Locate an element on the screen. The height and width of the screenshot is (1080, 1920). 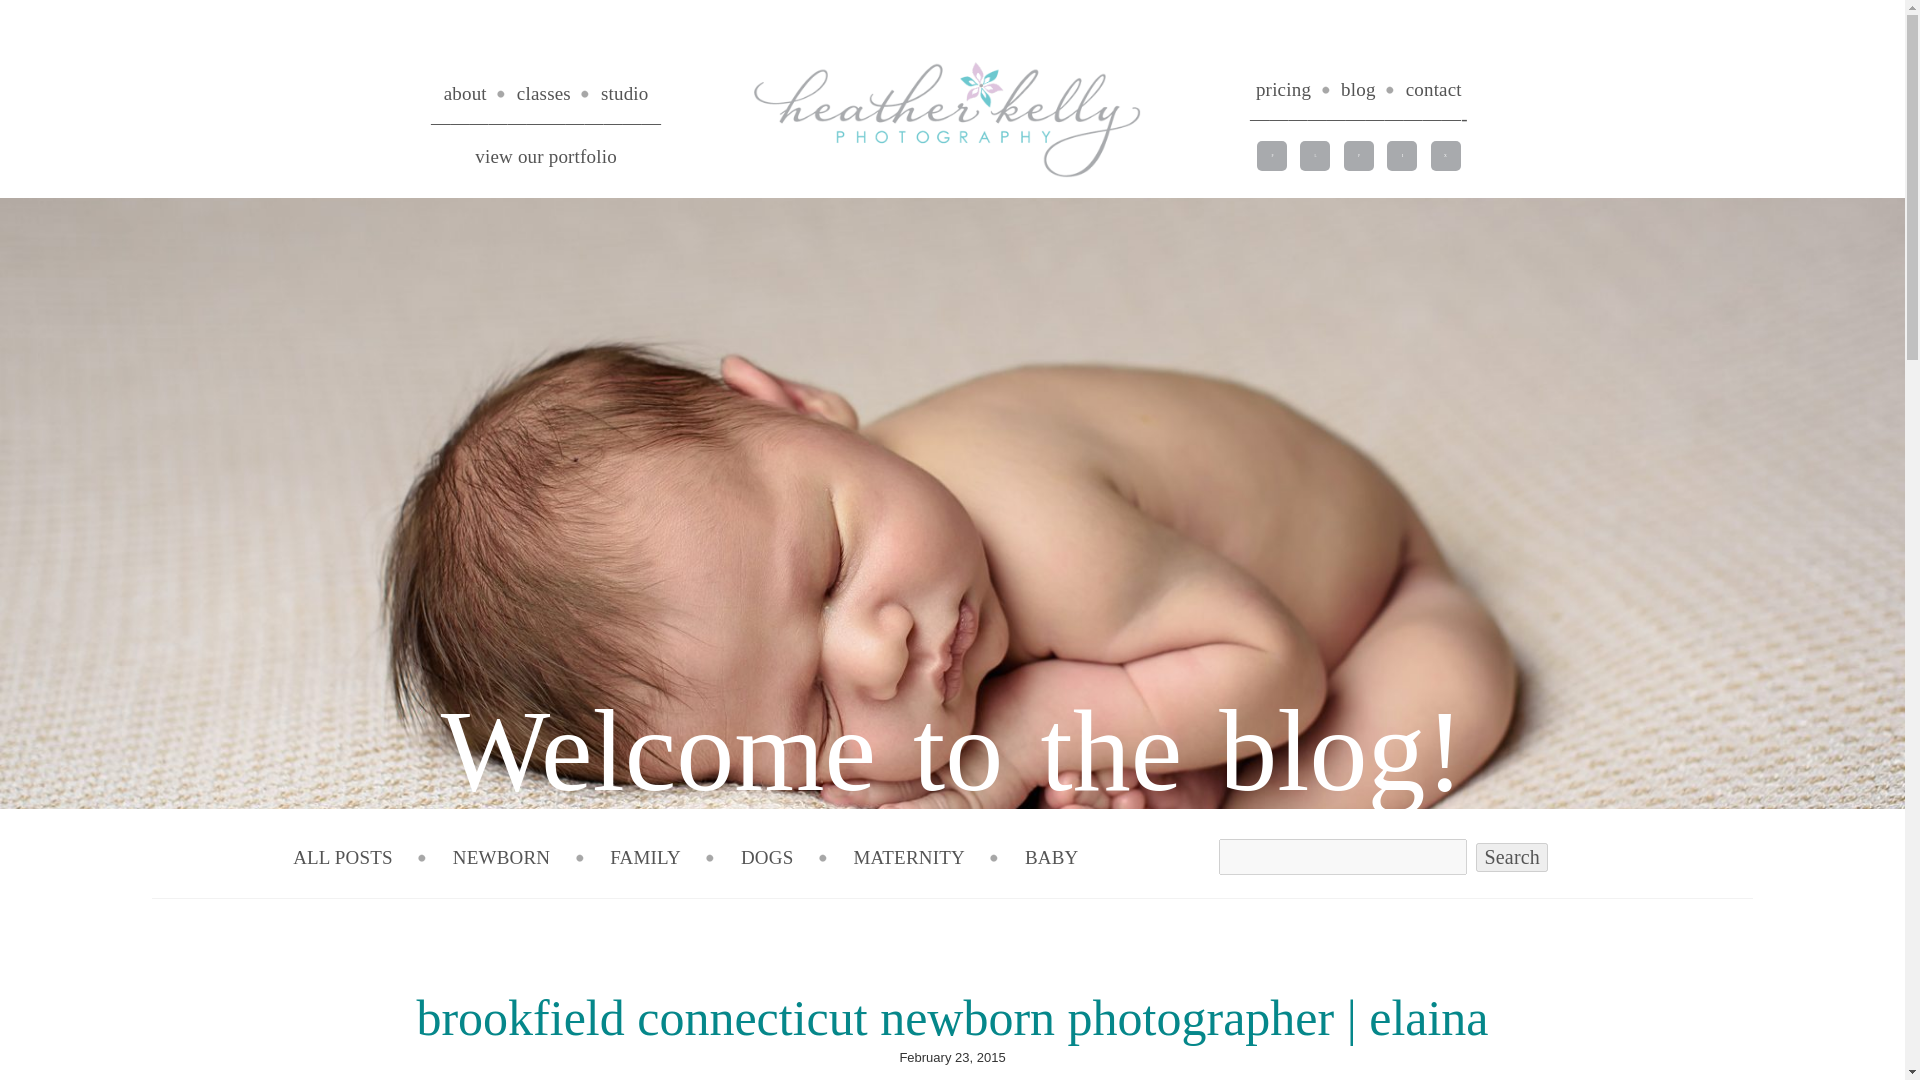
about is located at coordinates (465, 93).